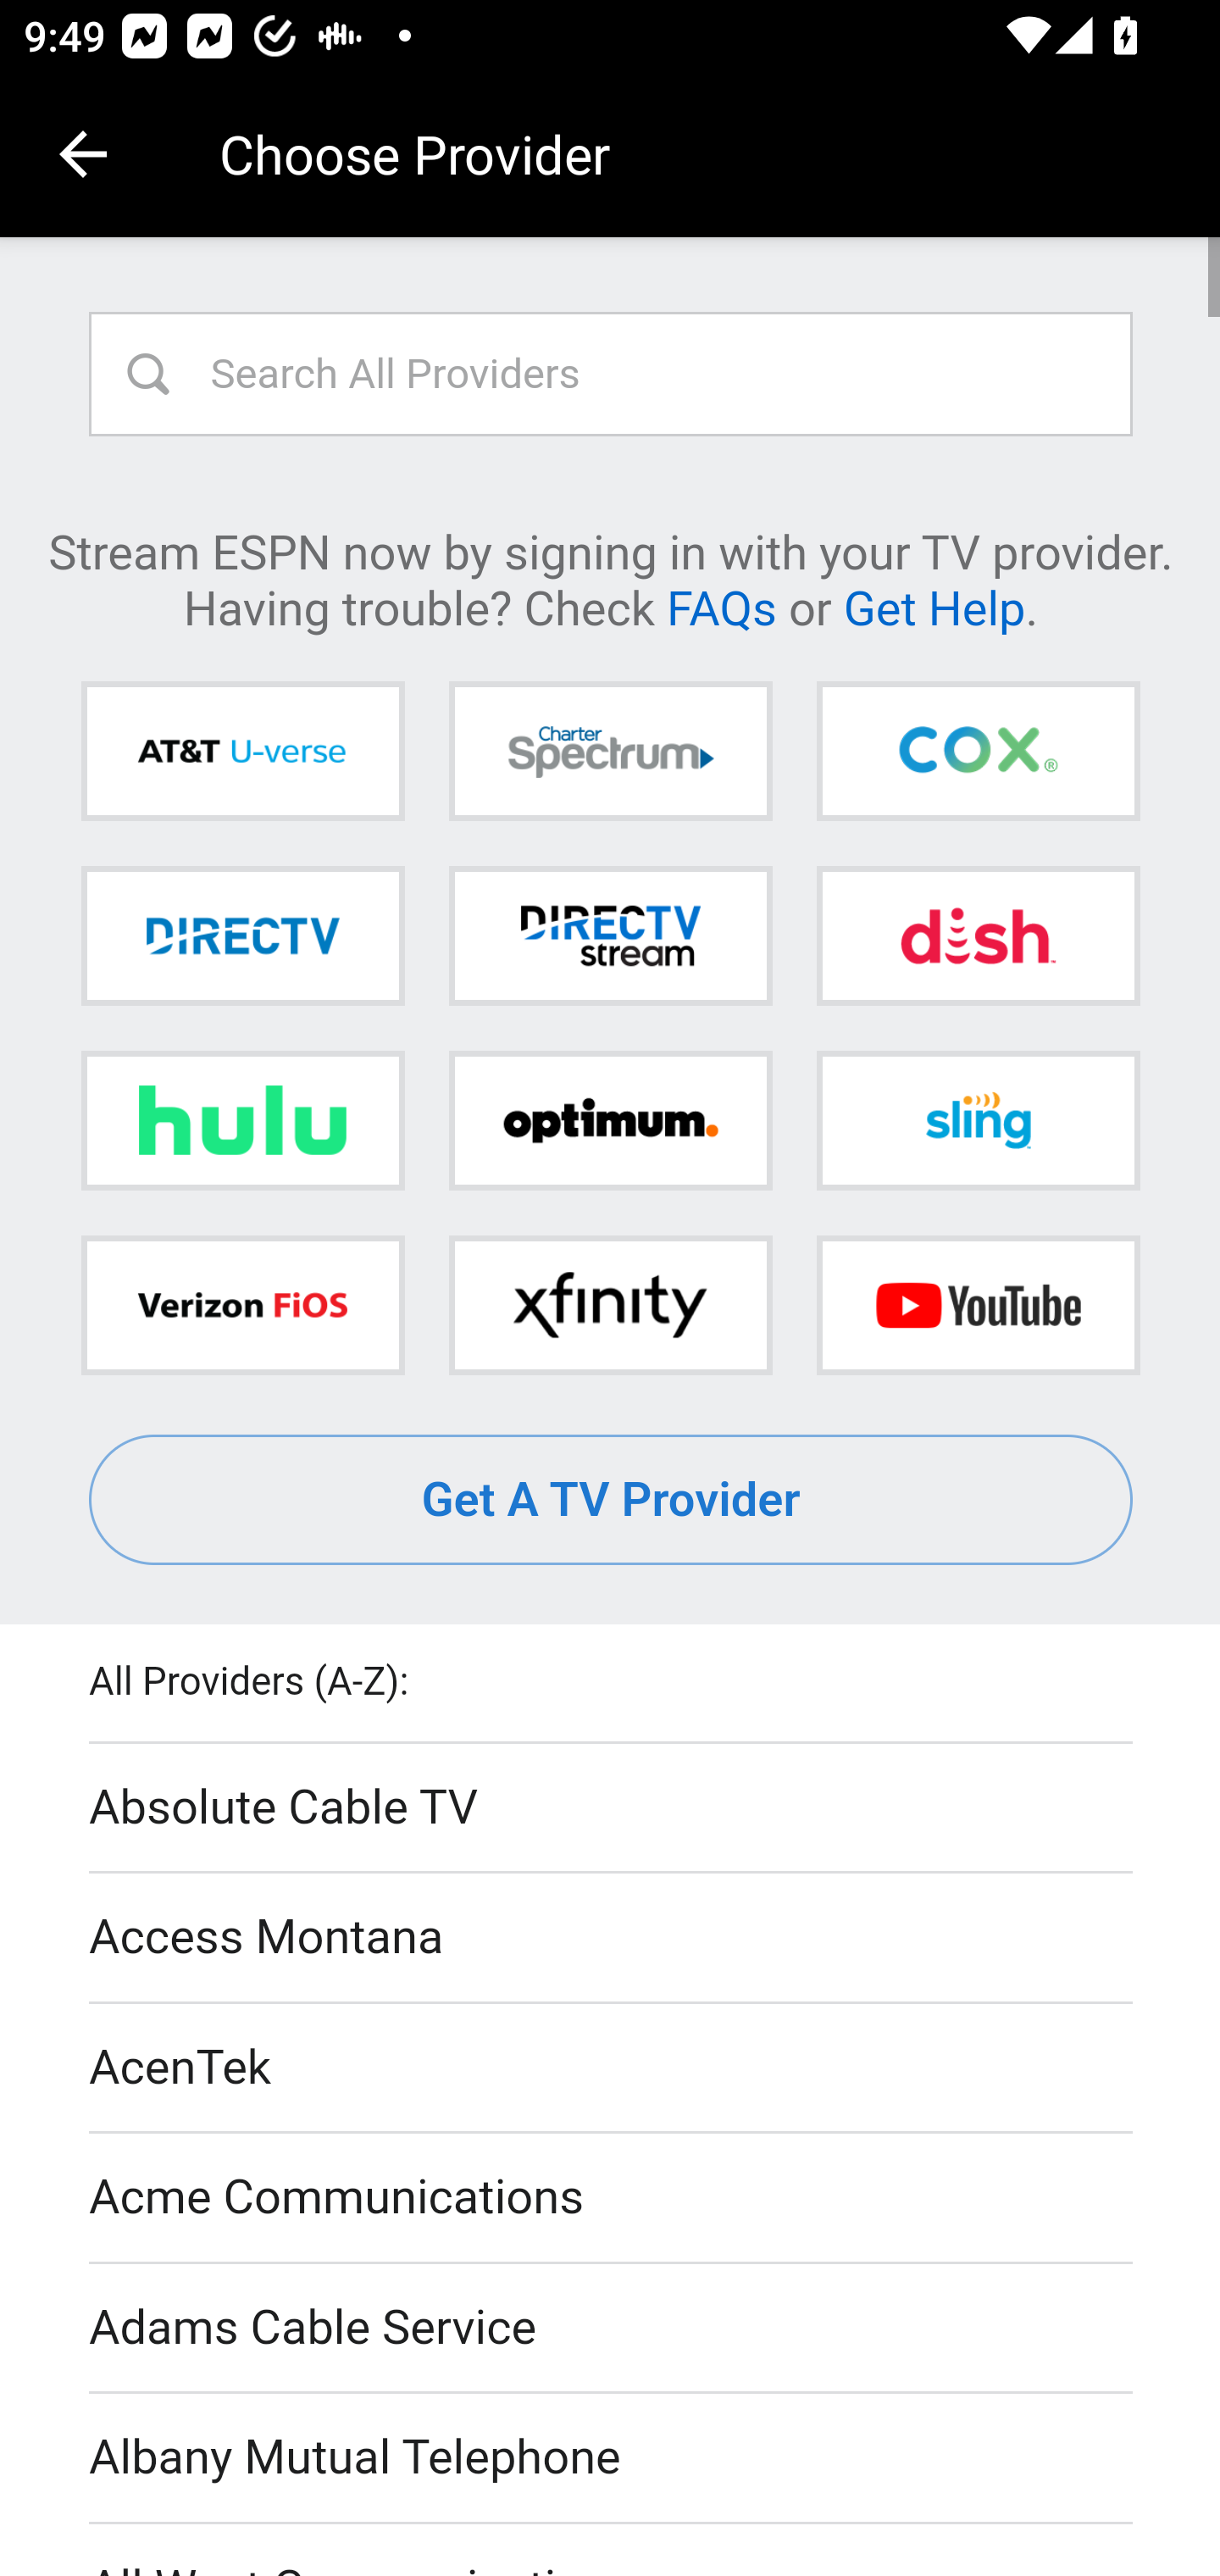  I want to click on Charter Spectrum, so click(610, 752).